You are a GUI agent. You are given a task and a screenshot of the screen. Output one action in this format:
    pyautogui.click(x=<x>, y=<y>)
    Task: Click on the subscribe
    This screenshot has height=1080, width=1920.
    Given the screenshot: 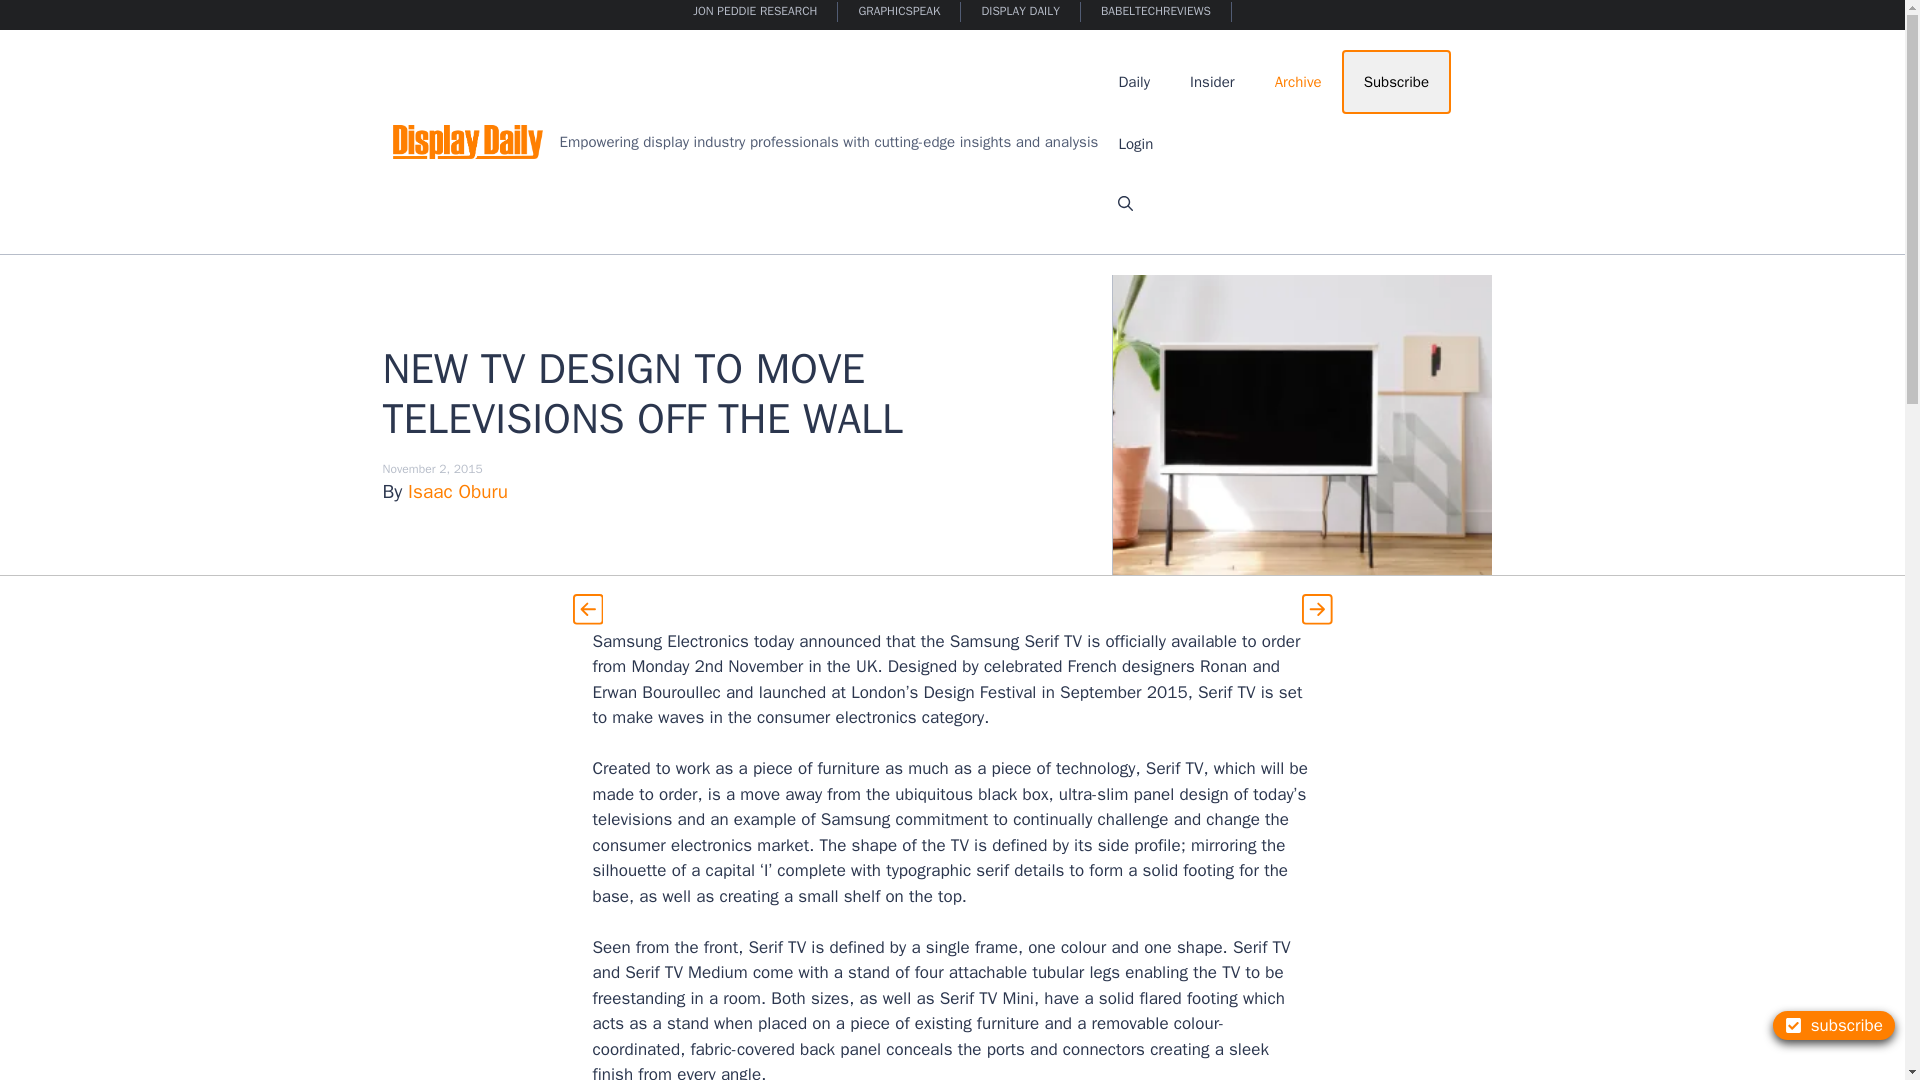 What is the action you would take?
    pyautogui.click(x=1834, y=1024)
    